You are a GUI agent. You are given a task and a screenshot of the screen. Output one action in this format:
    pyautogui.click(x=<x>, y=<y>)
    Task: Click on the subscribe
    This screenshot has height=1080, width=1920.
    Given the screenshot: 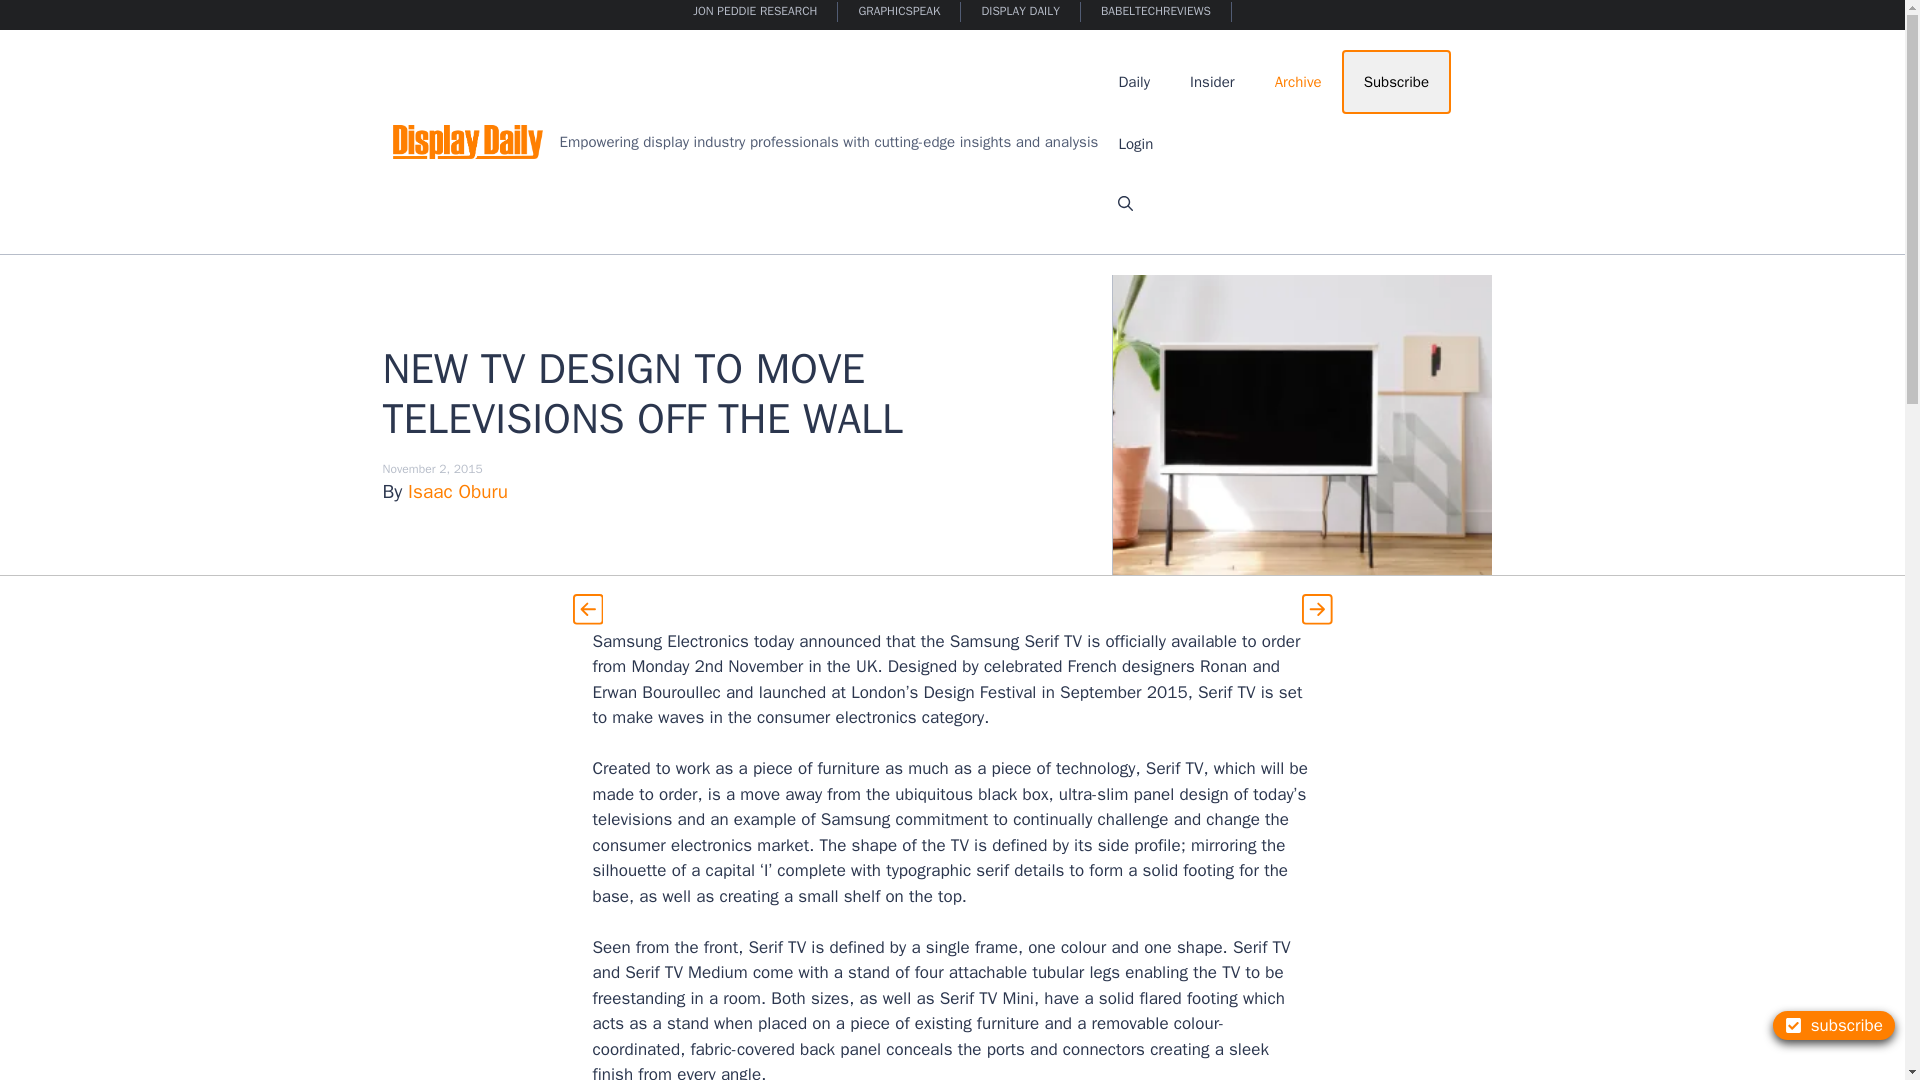 What is the action you would take?
    pyautogui.click(x=1834, y=1024)
    